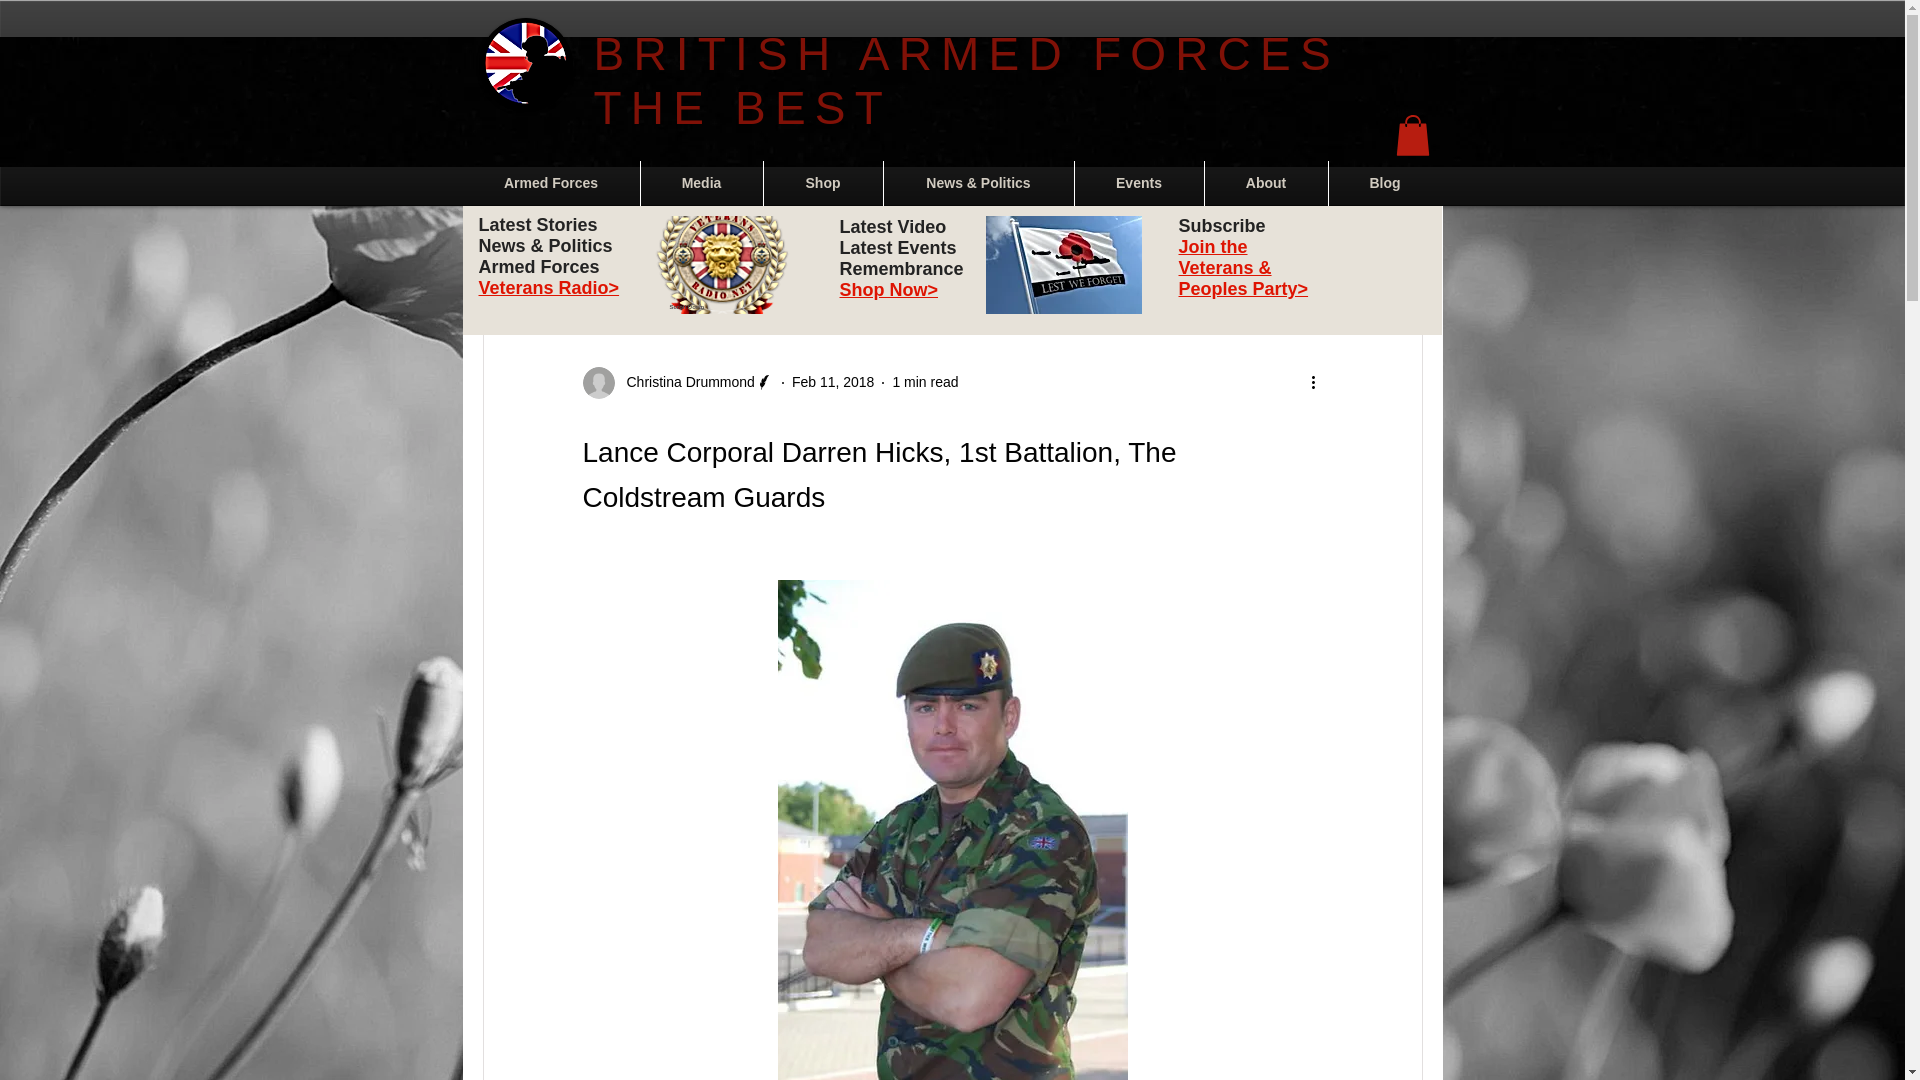 Image resolution: width=1920 pixels, height=1080 pixels. What do you see at coordinates (700, 183) in the screenshot?
I see `Media` at bounding box center [700, 183].